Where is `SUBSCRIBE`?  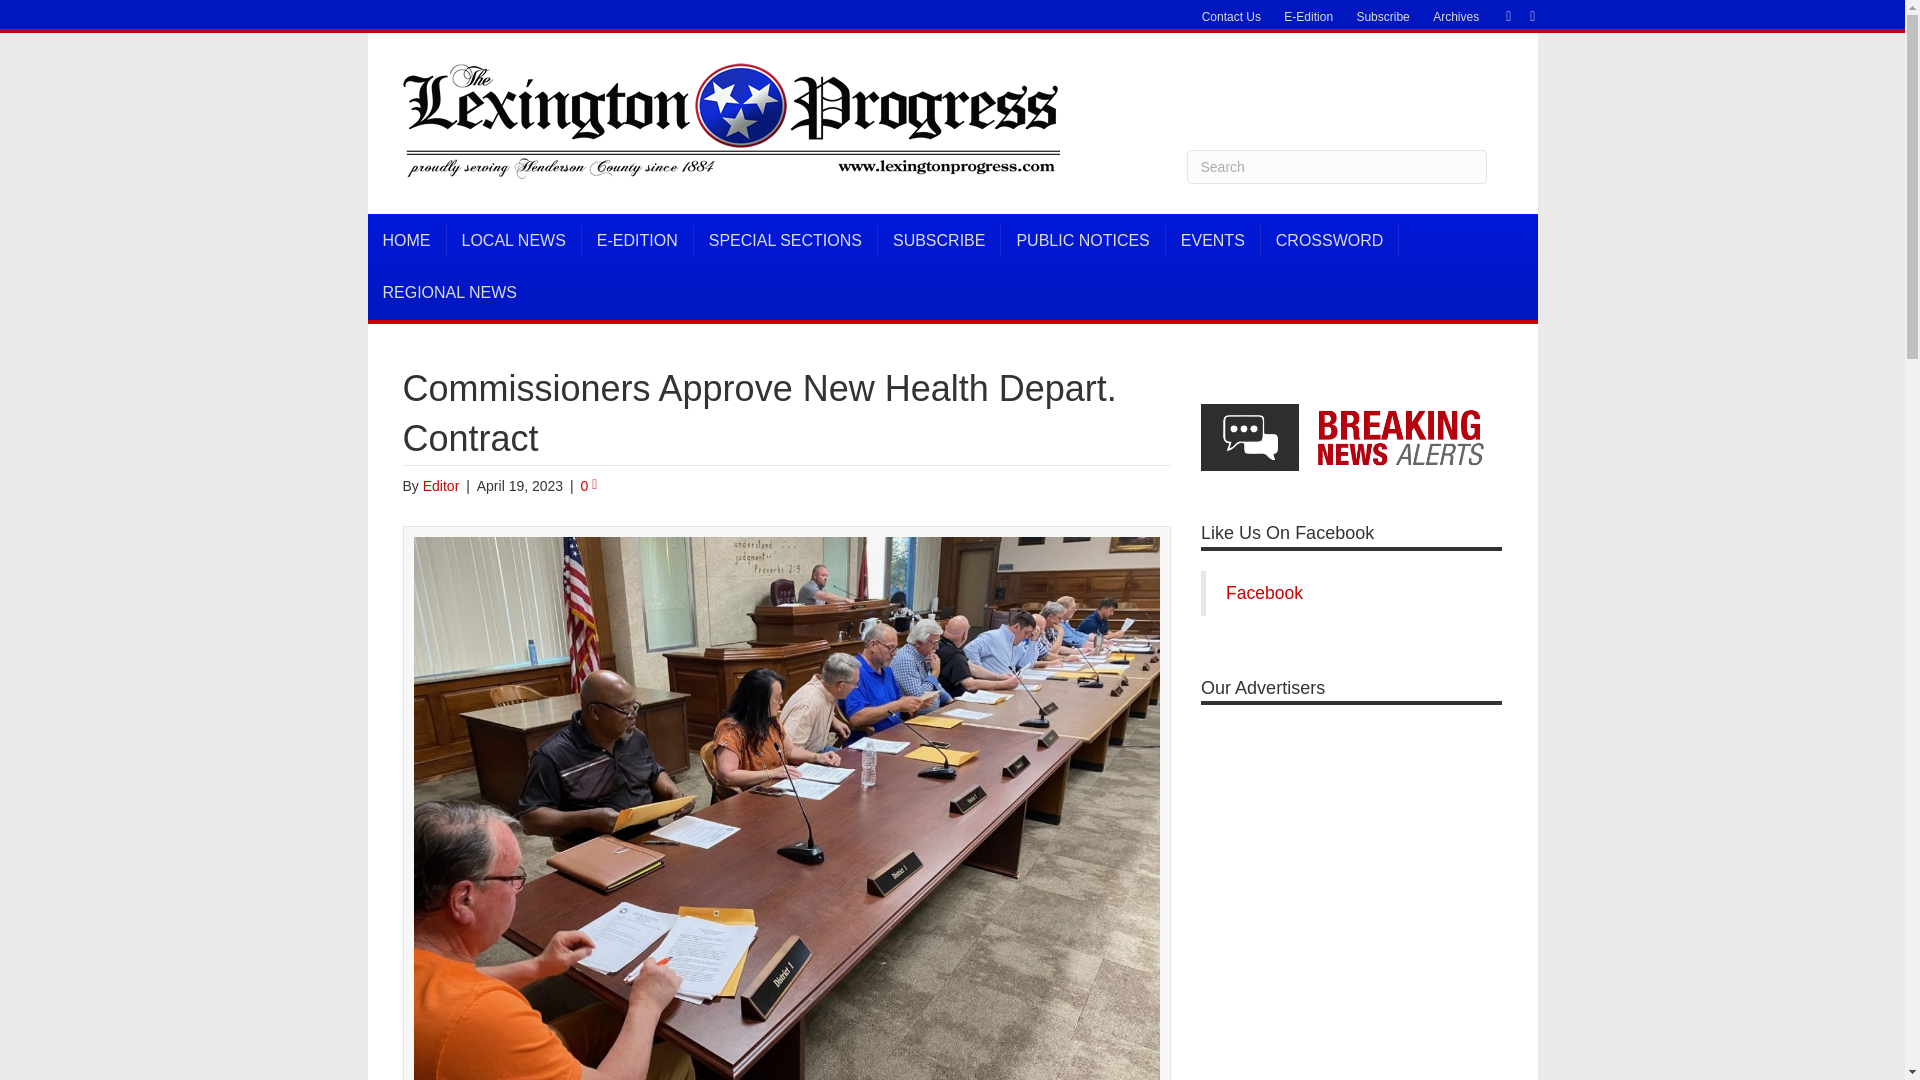 SUBSCRIBE is located at coordinates (938, 240).